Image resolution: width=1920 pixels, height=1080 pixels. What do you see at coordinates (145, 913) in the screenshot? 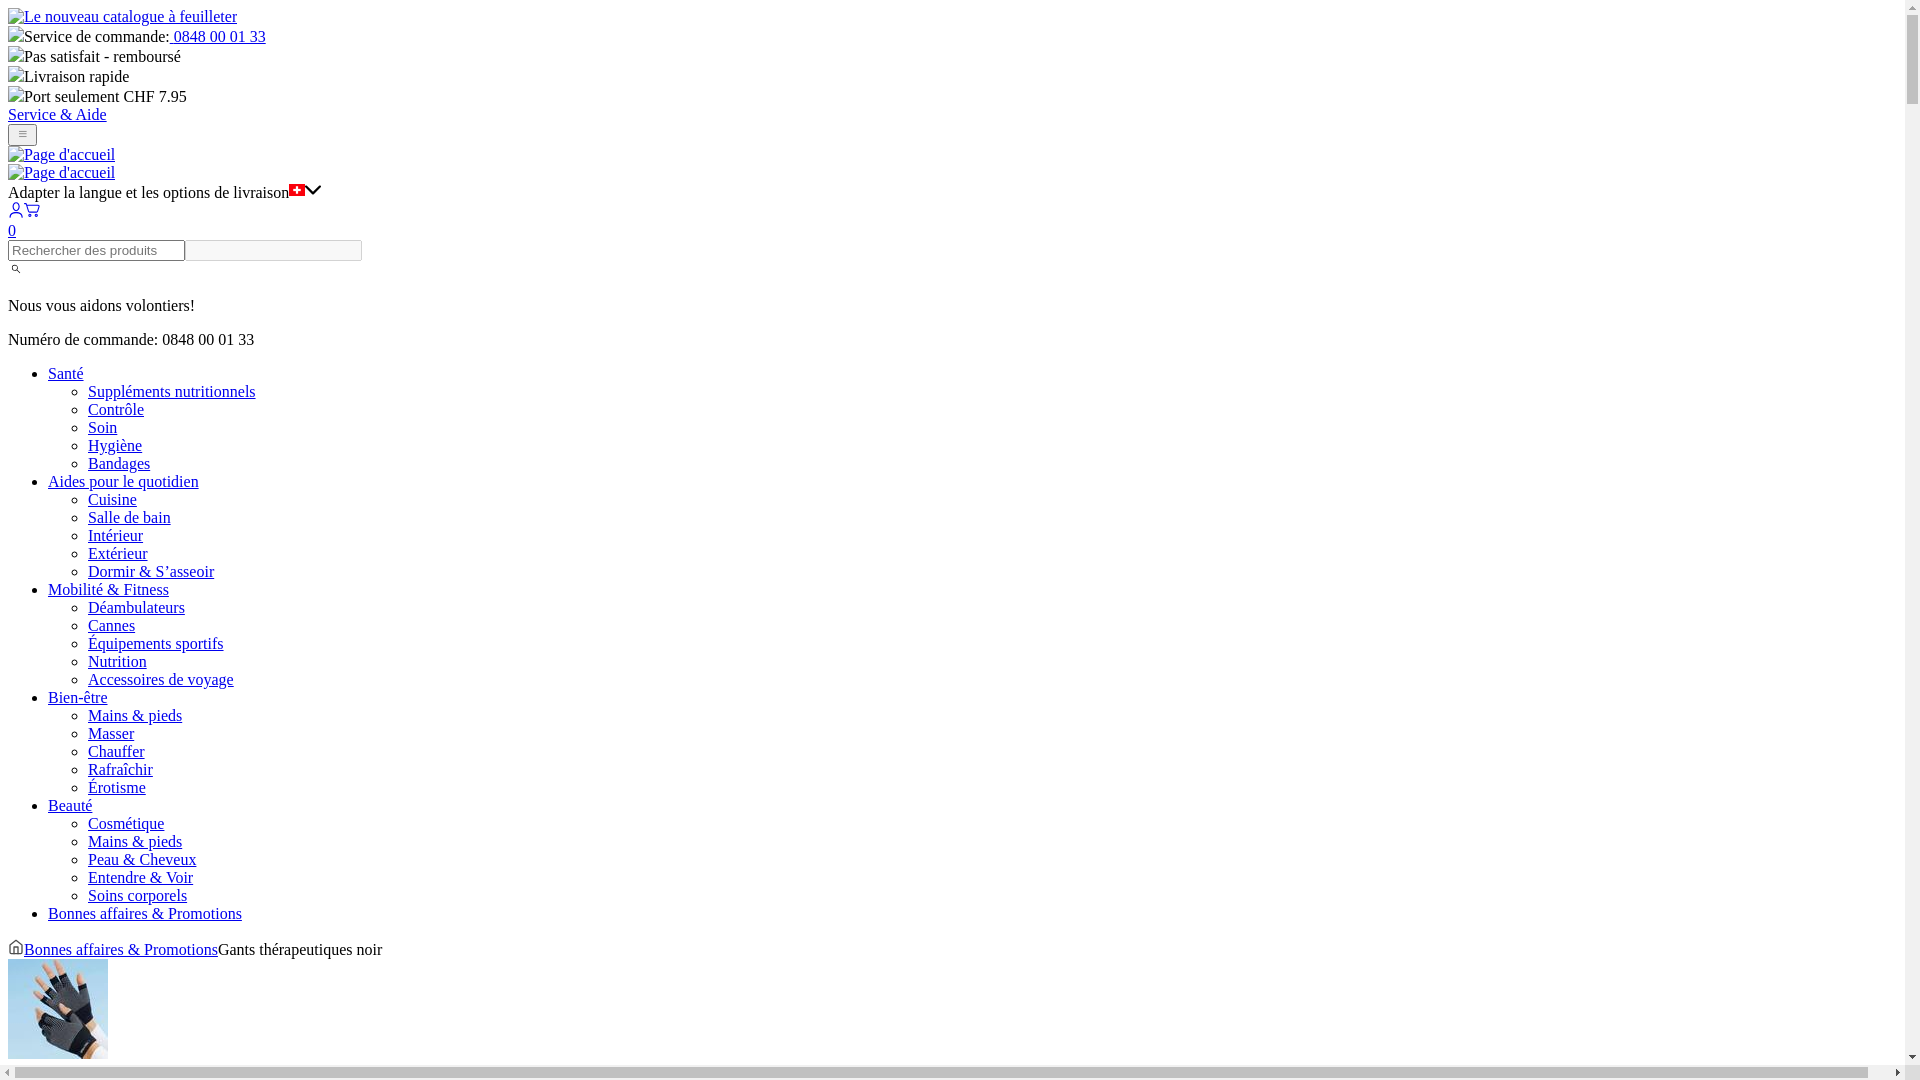
I see `Bonnes affaires & Promotions` at bounding box center [145, 913].